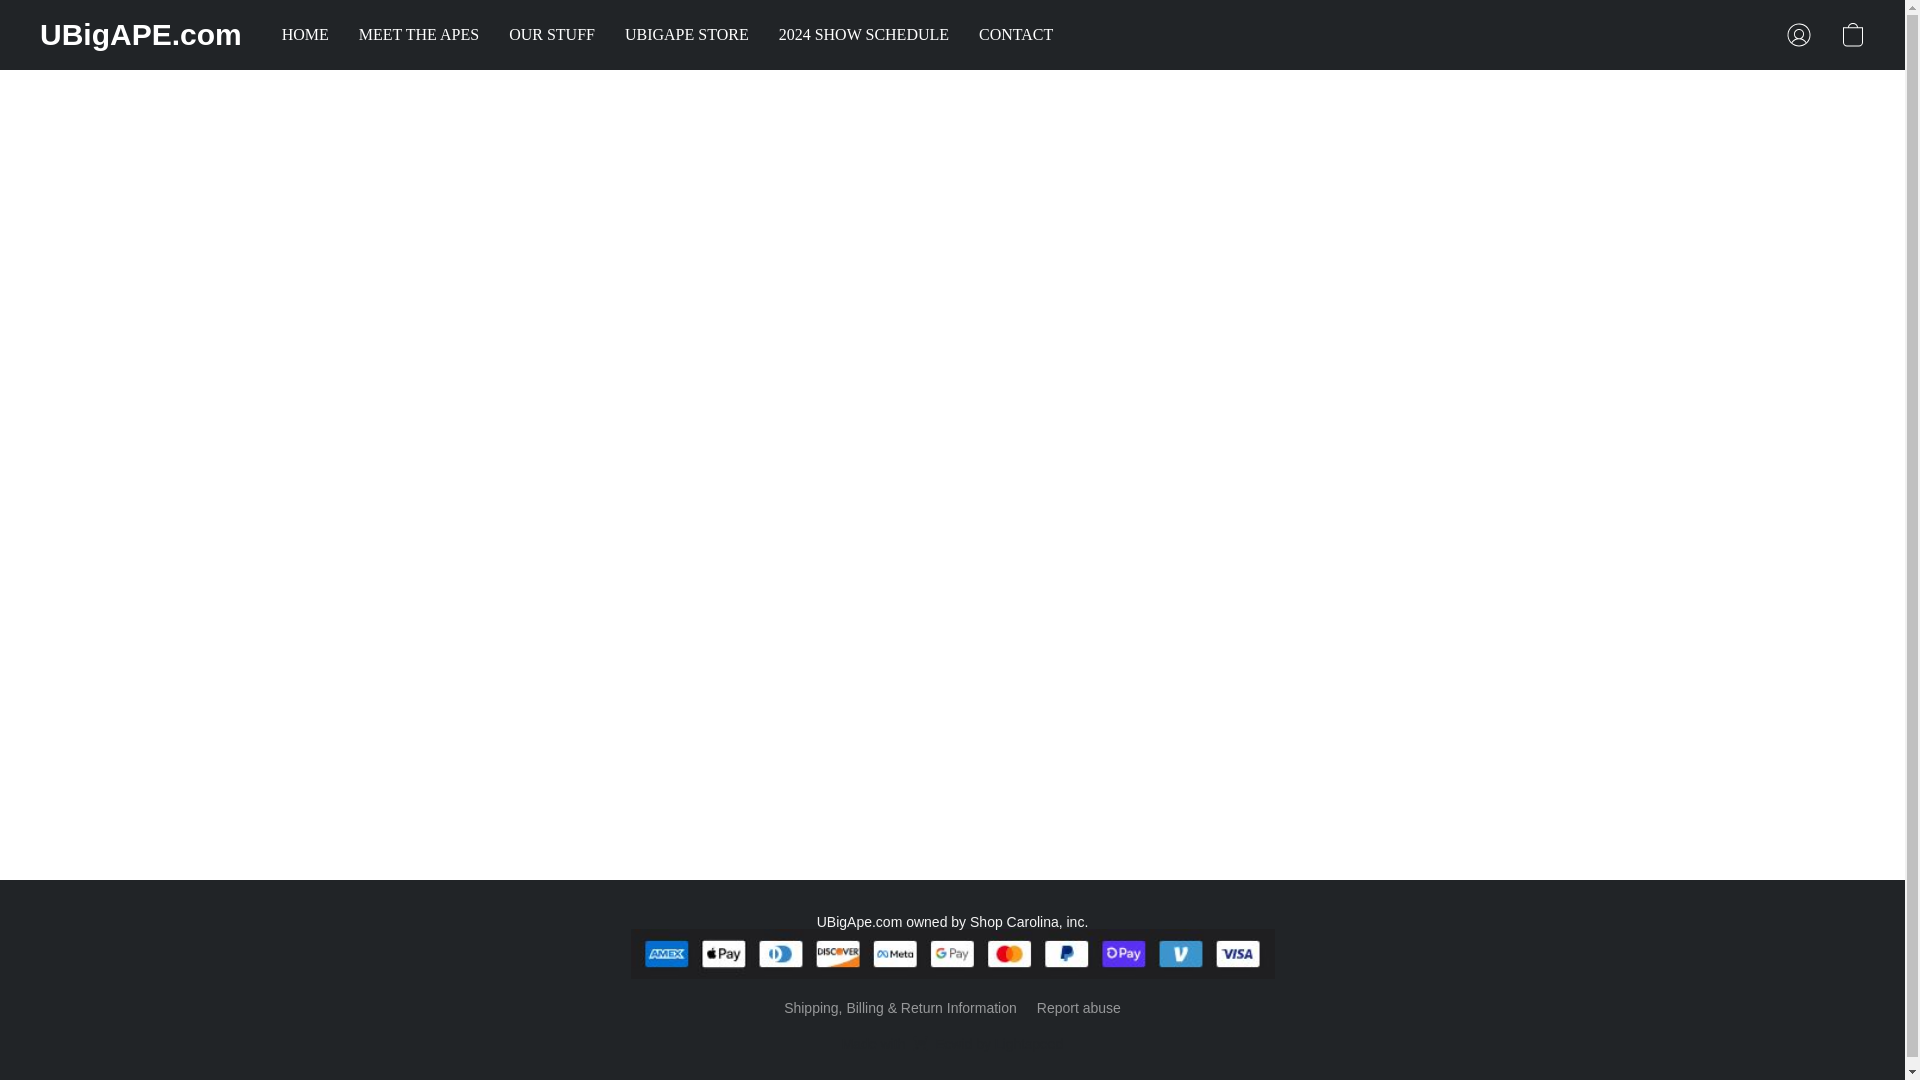 This screenshot has width=1920, height=1080. What do you see at coordinates (1008, 35) in the screenshot?
I see `CONTACT` at bounding box center [1008, 35].